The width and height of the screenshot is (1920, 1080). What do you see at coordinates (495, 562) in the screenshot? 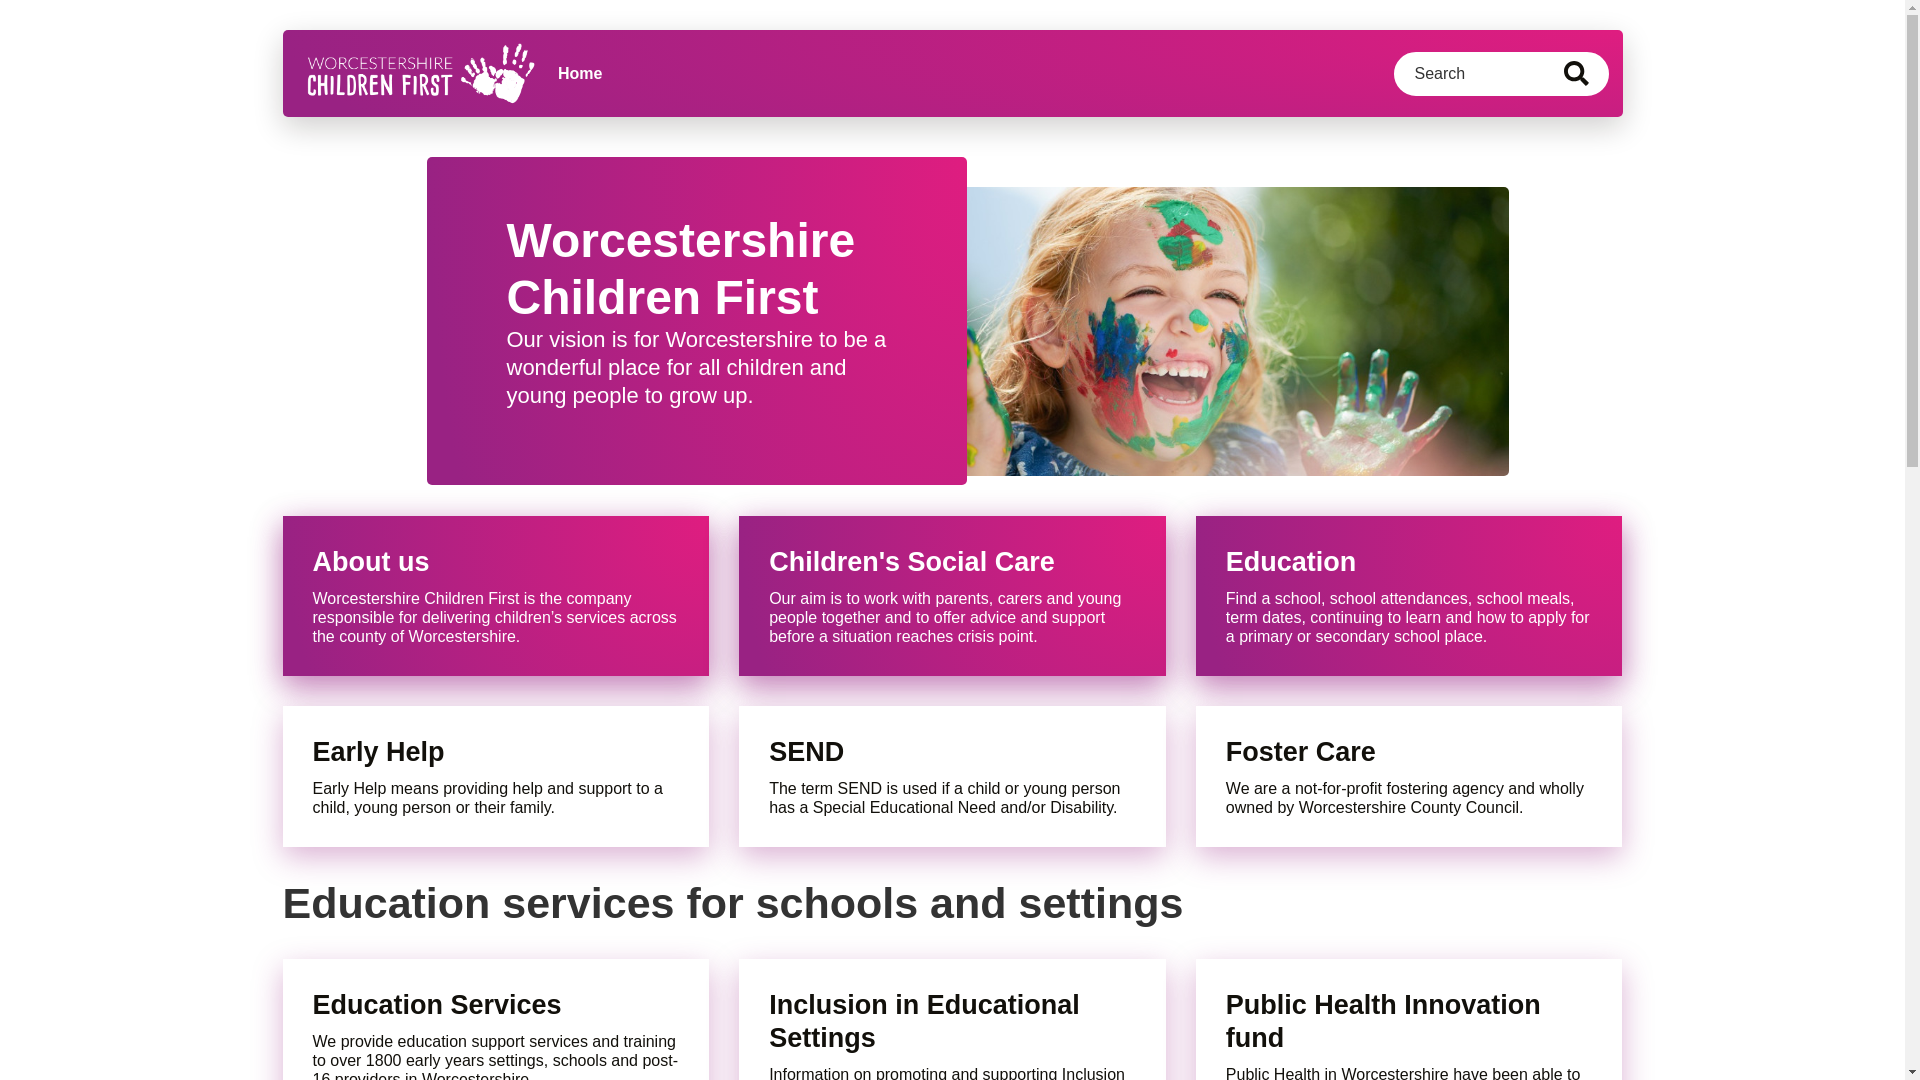
I see `About us` at bounding box center [495, 562].